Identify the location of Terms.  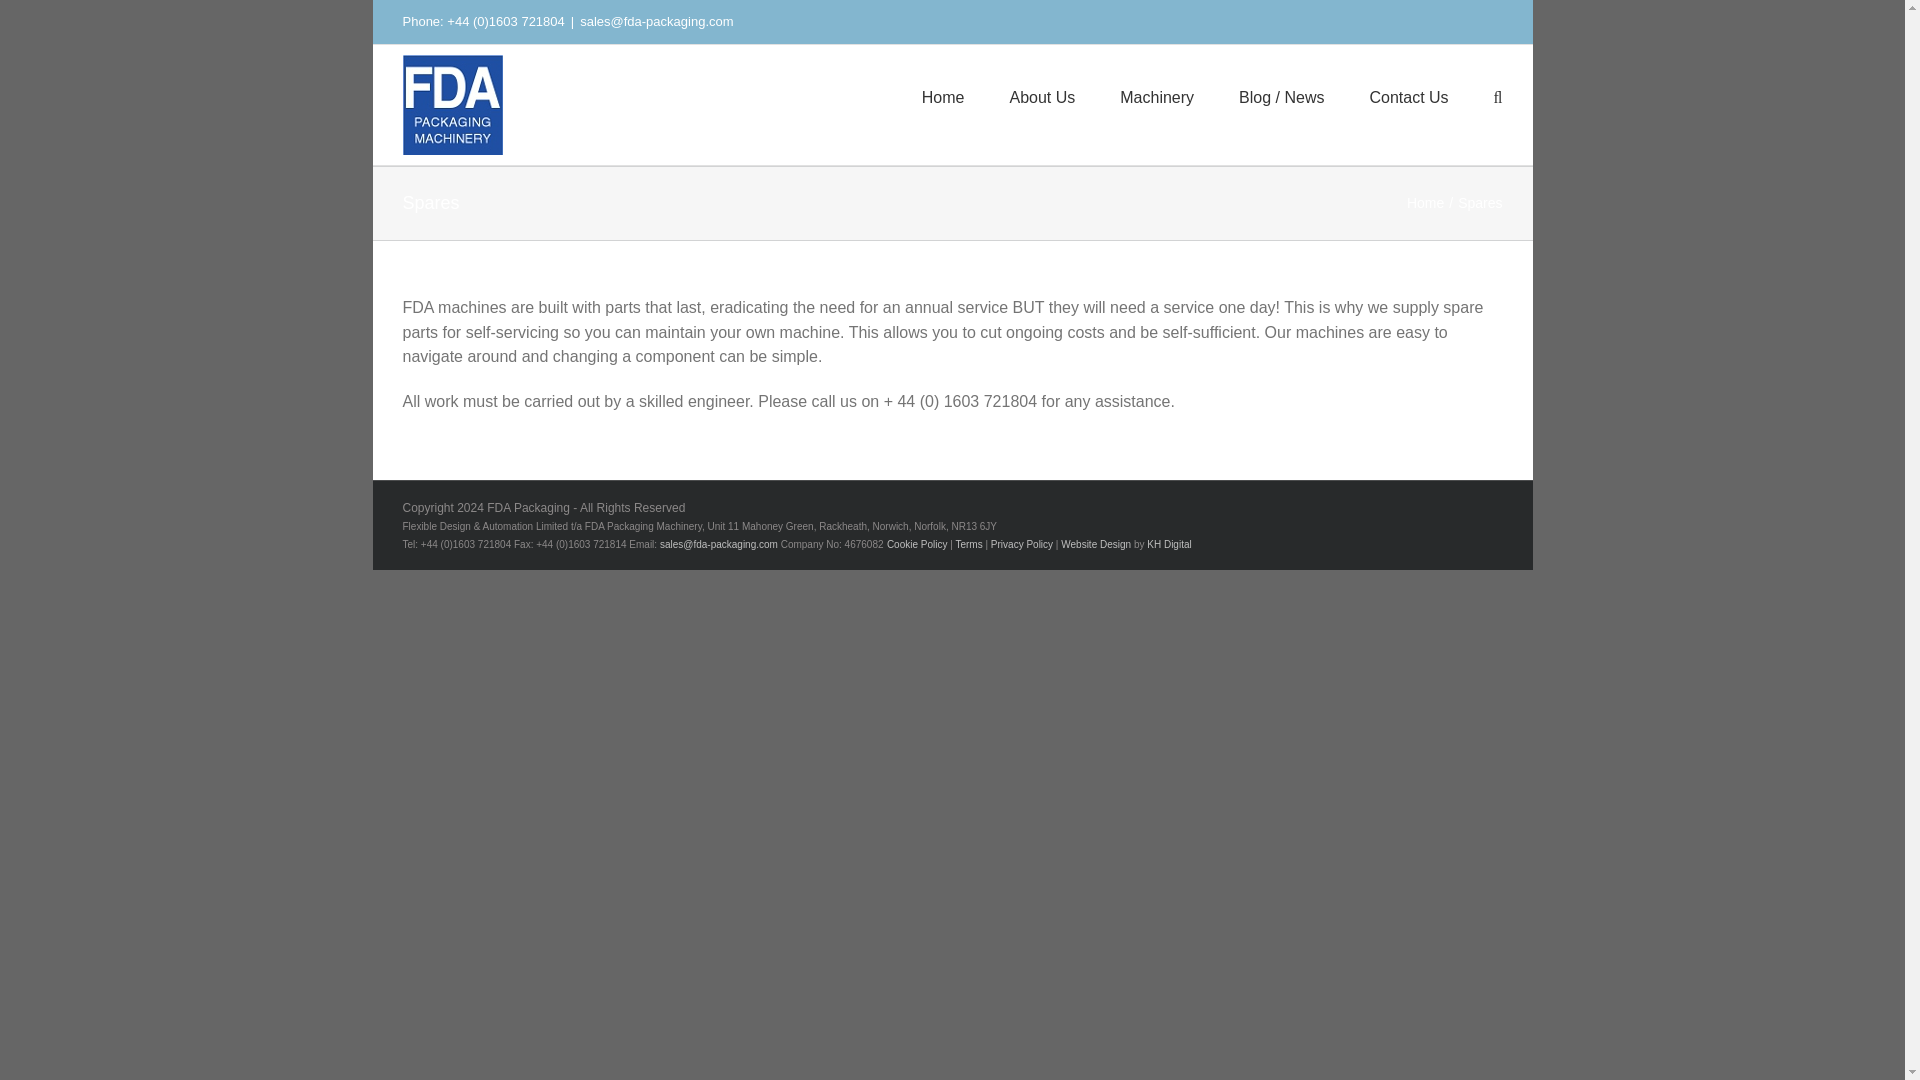
(968, 544).